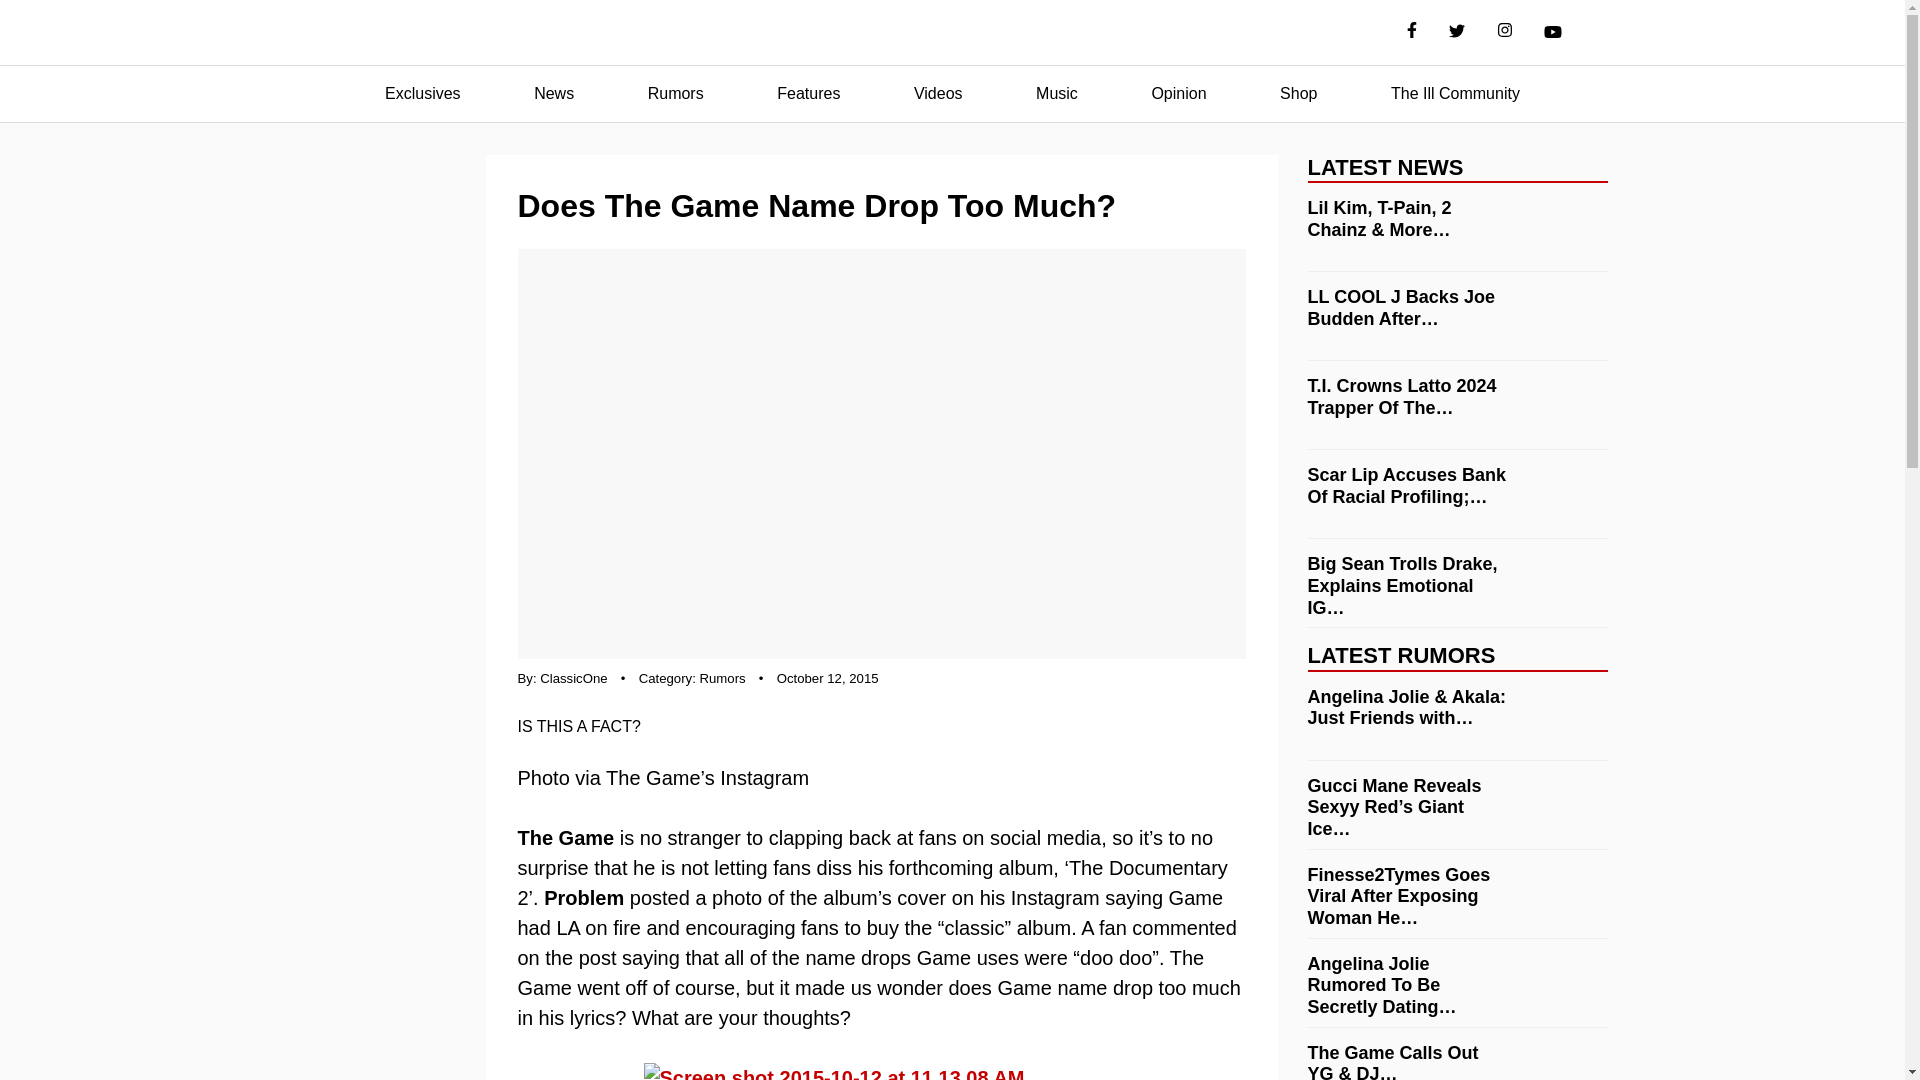 This screenshot has width=1920, height=1080. What do you see at coordinates (828, 678) in the screenshot?
I see `October 12, 2015` at bounding box center [828, 678].